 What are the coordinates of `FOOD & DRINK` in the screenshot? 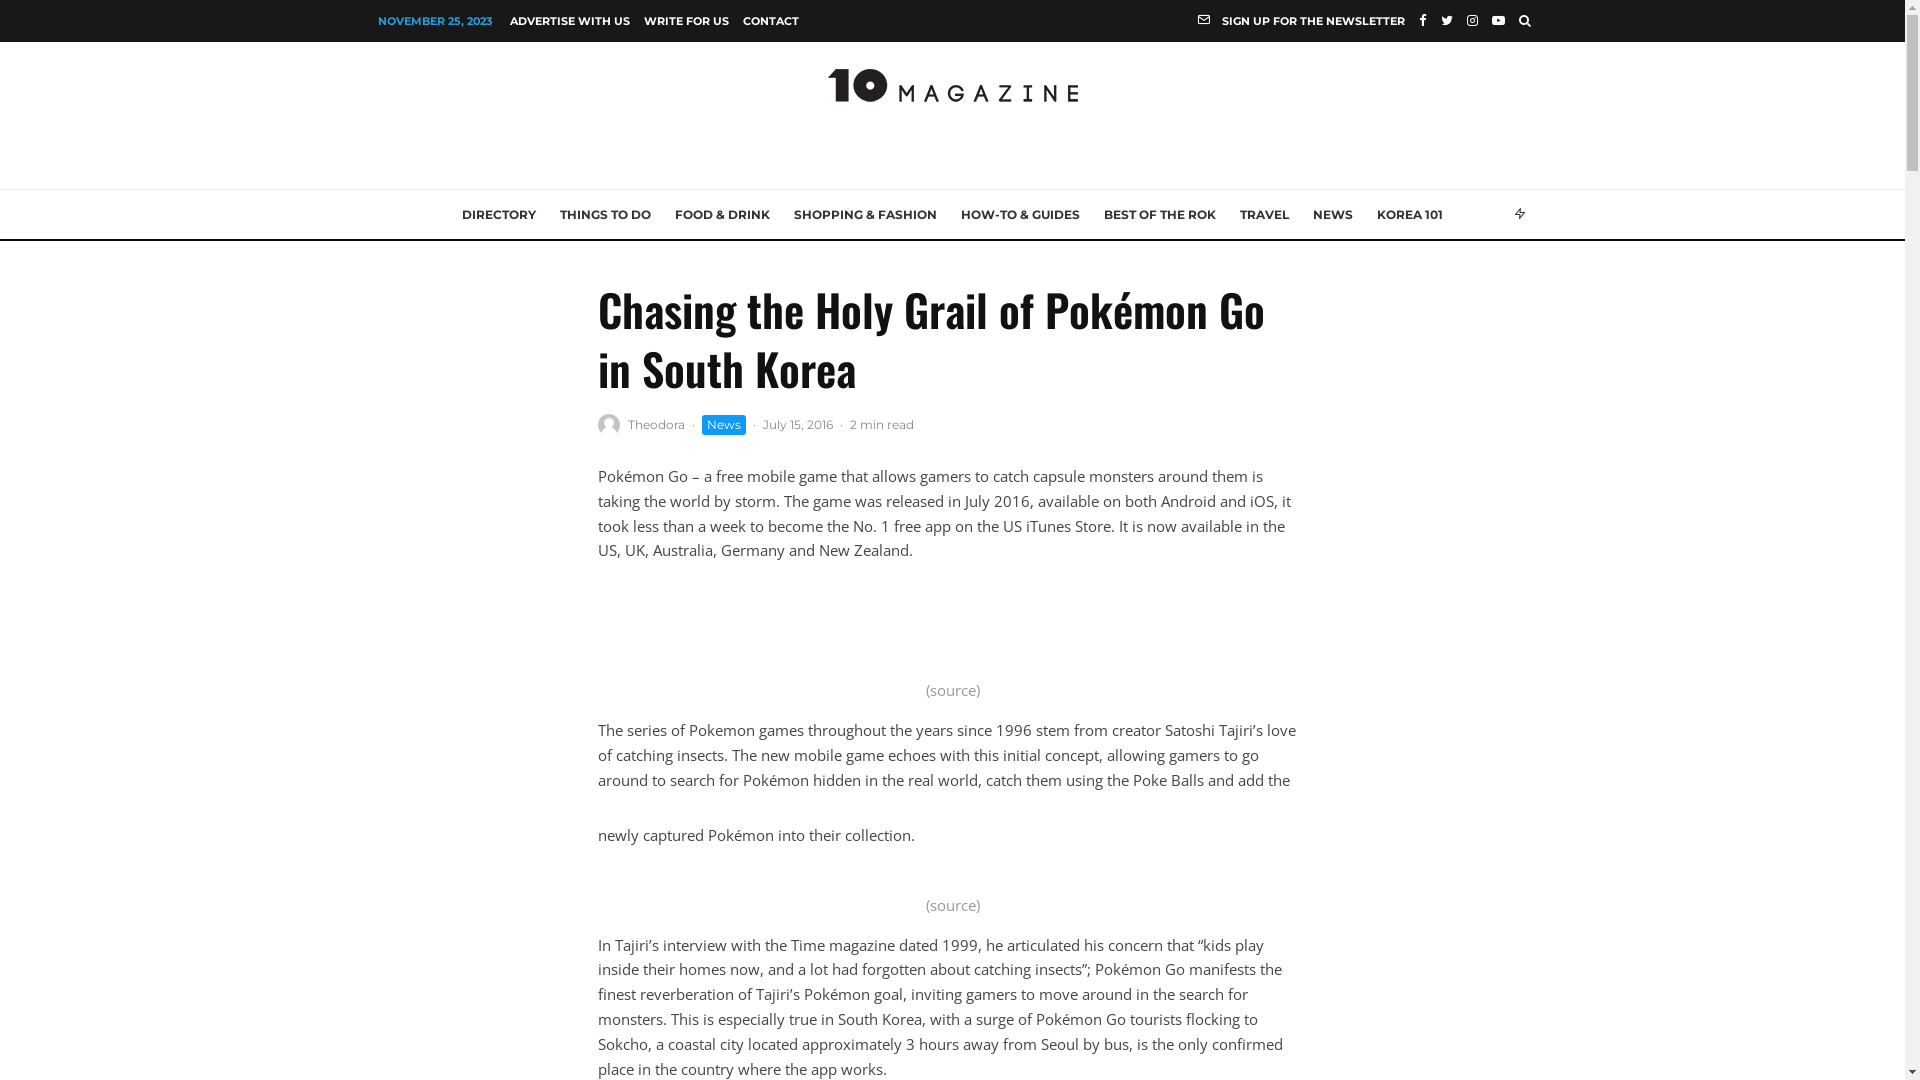 It's located at (722, 215).